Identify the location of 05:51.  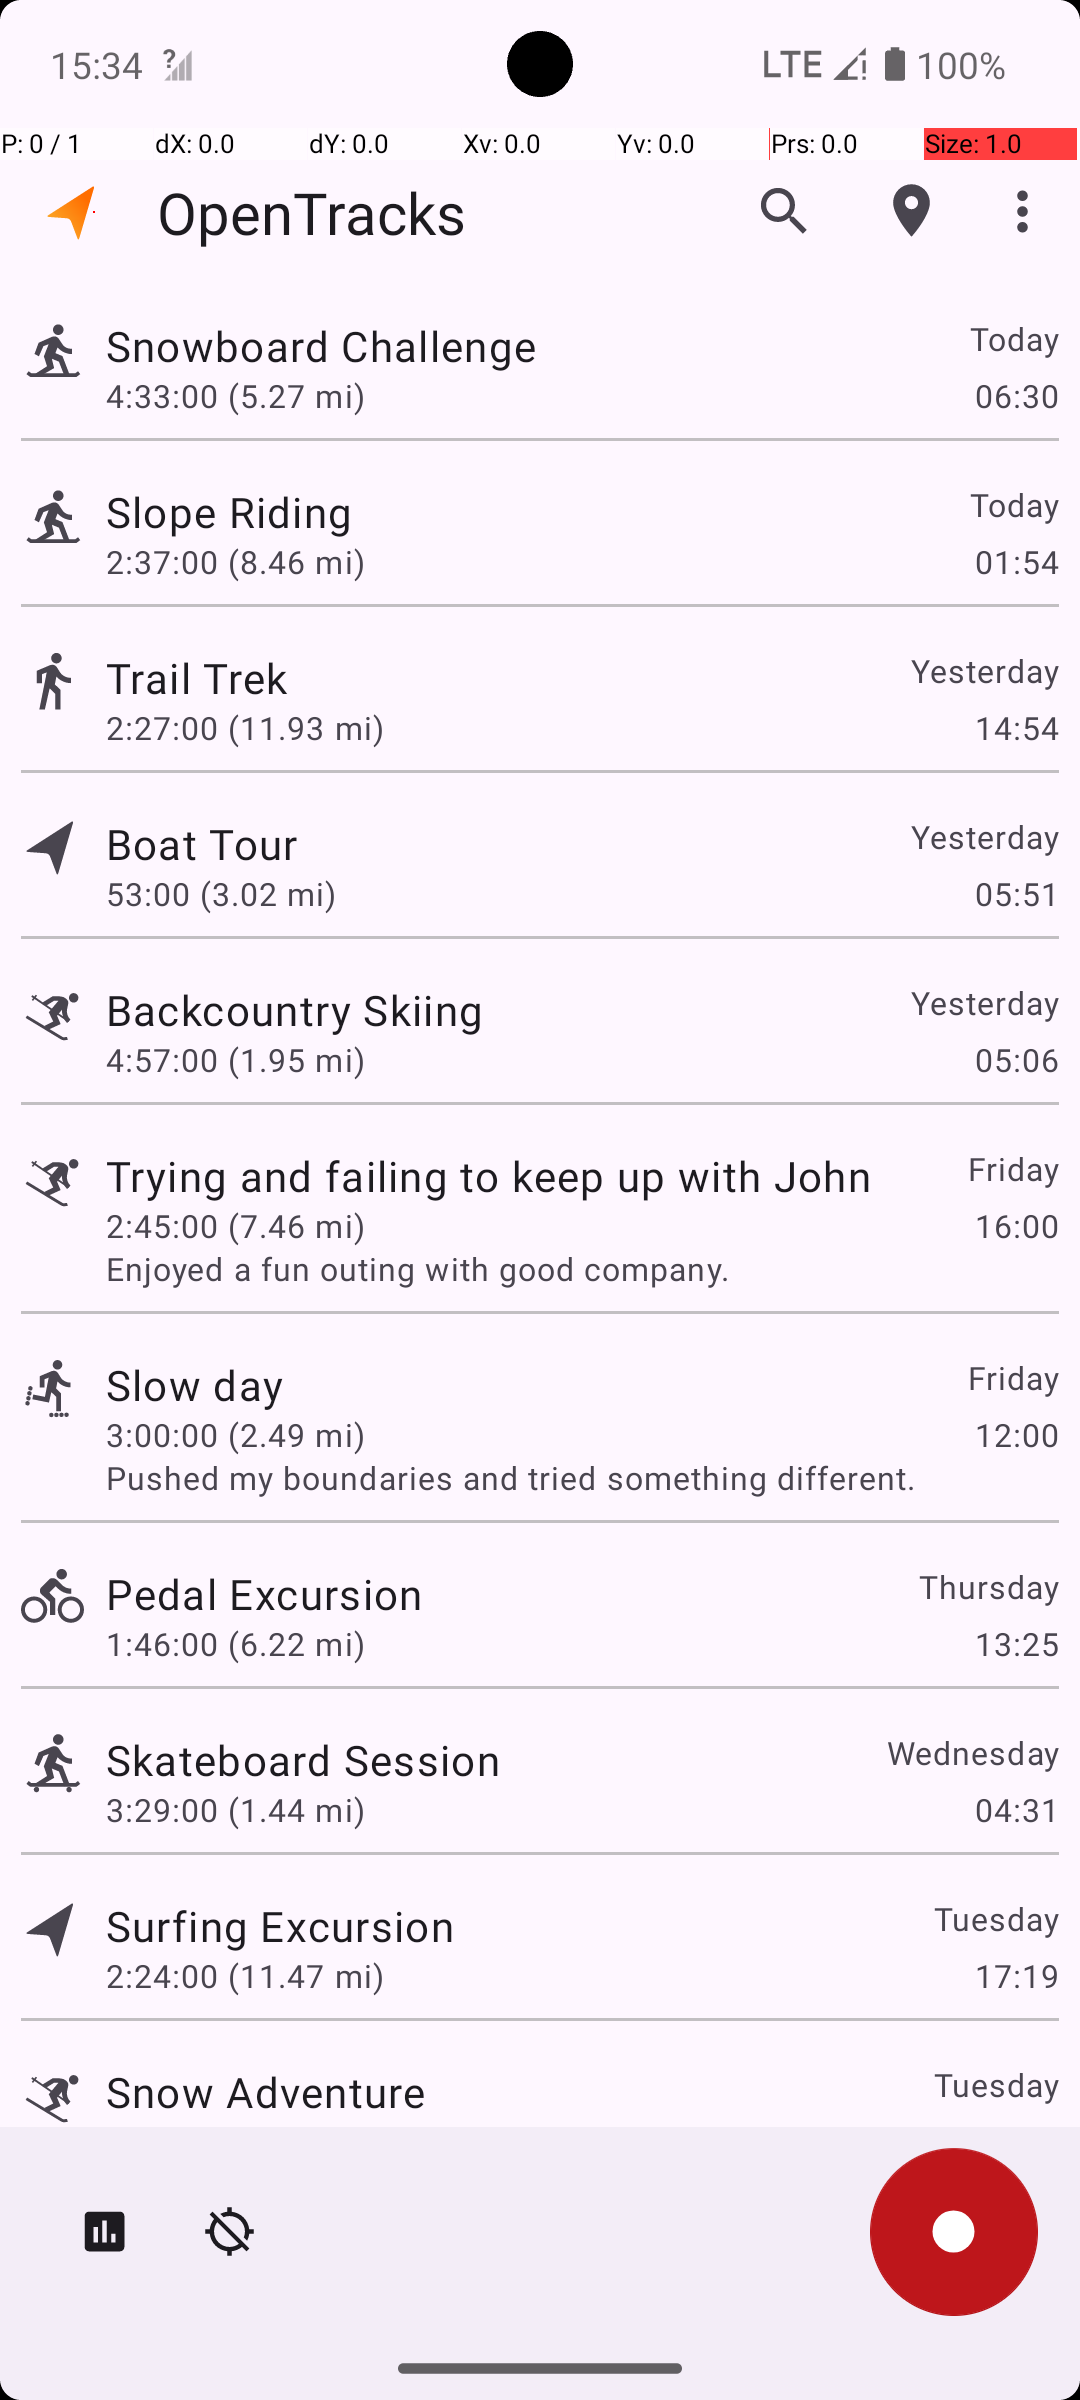
(1016, 894).